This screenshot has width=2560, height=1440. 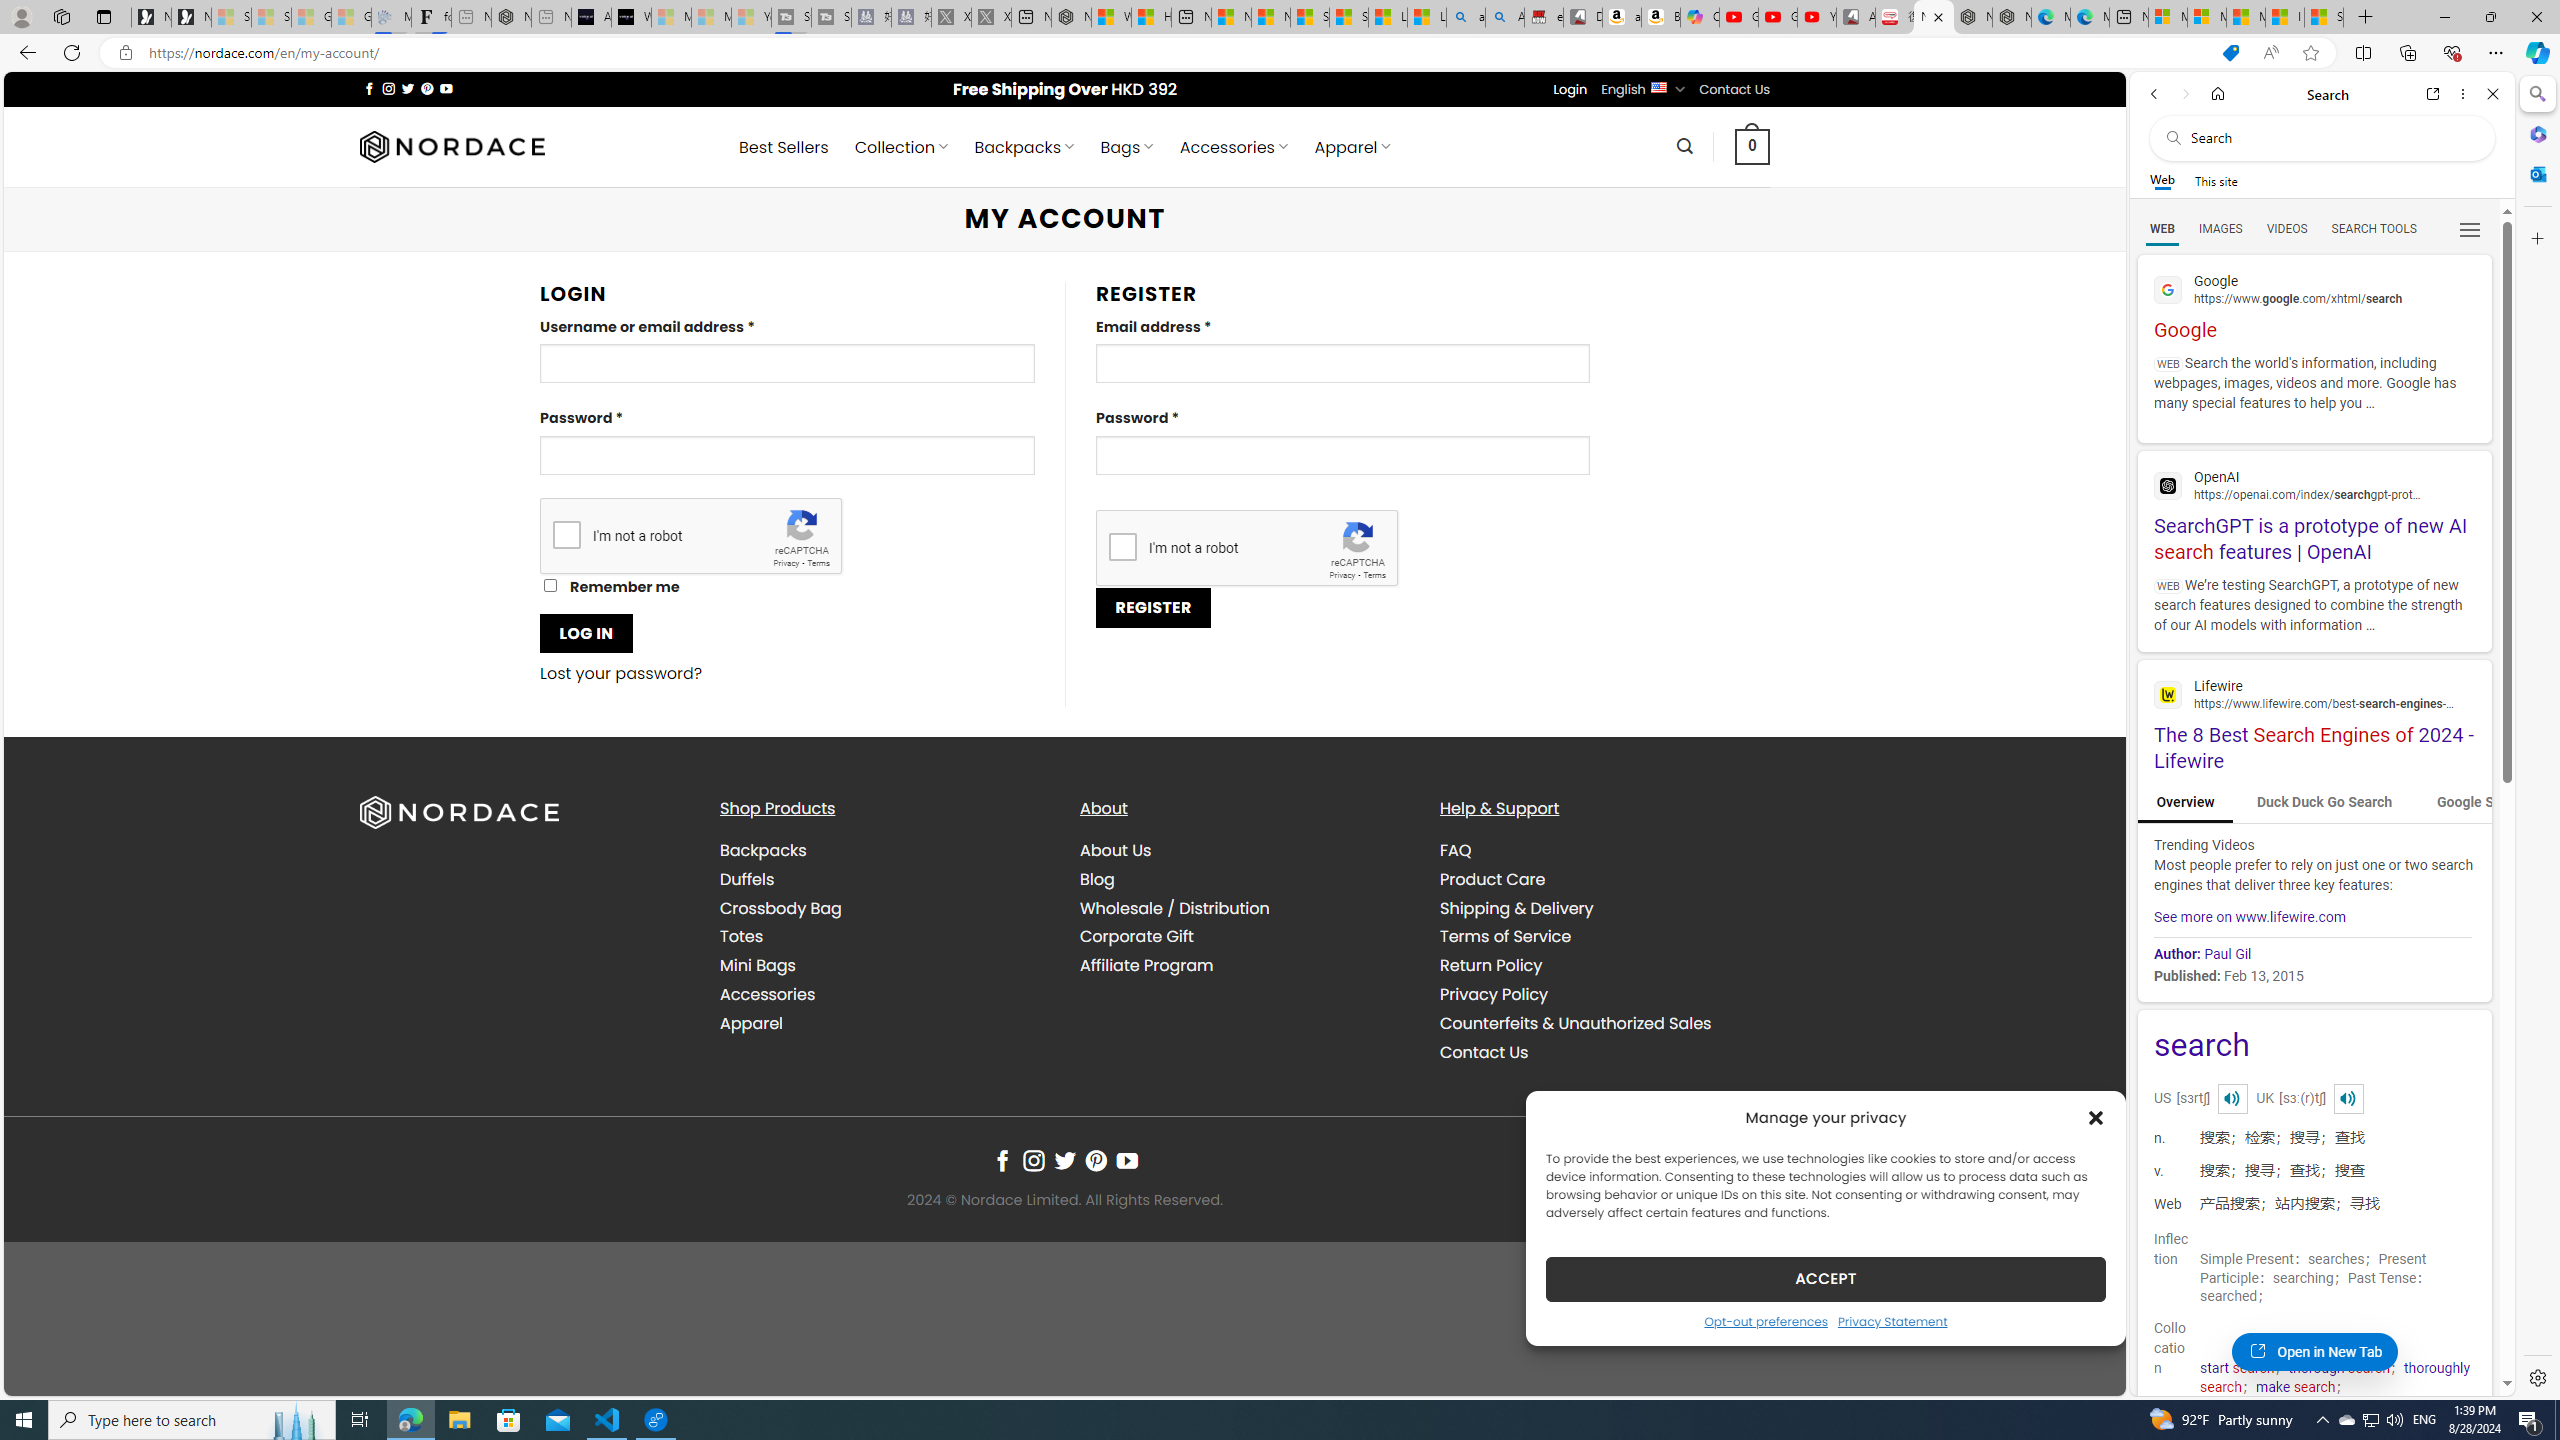 What do you see at coordinates (1136, 936) in the screenshot?
I see `Corporate Gift` at bounding box center [1136, 936].